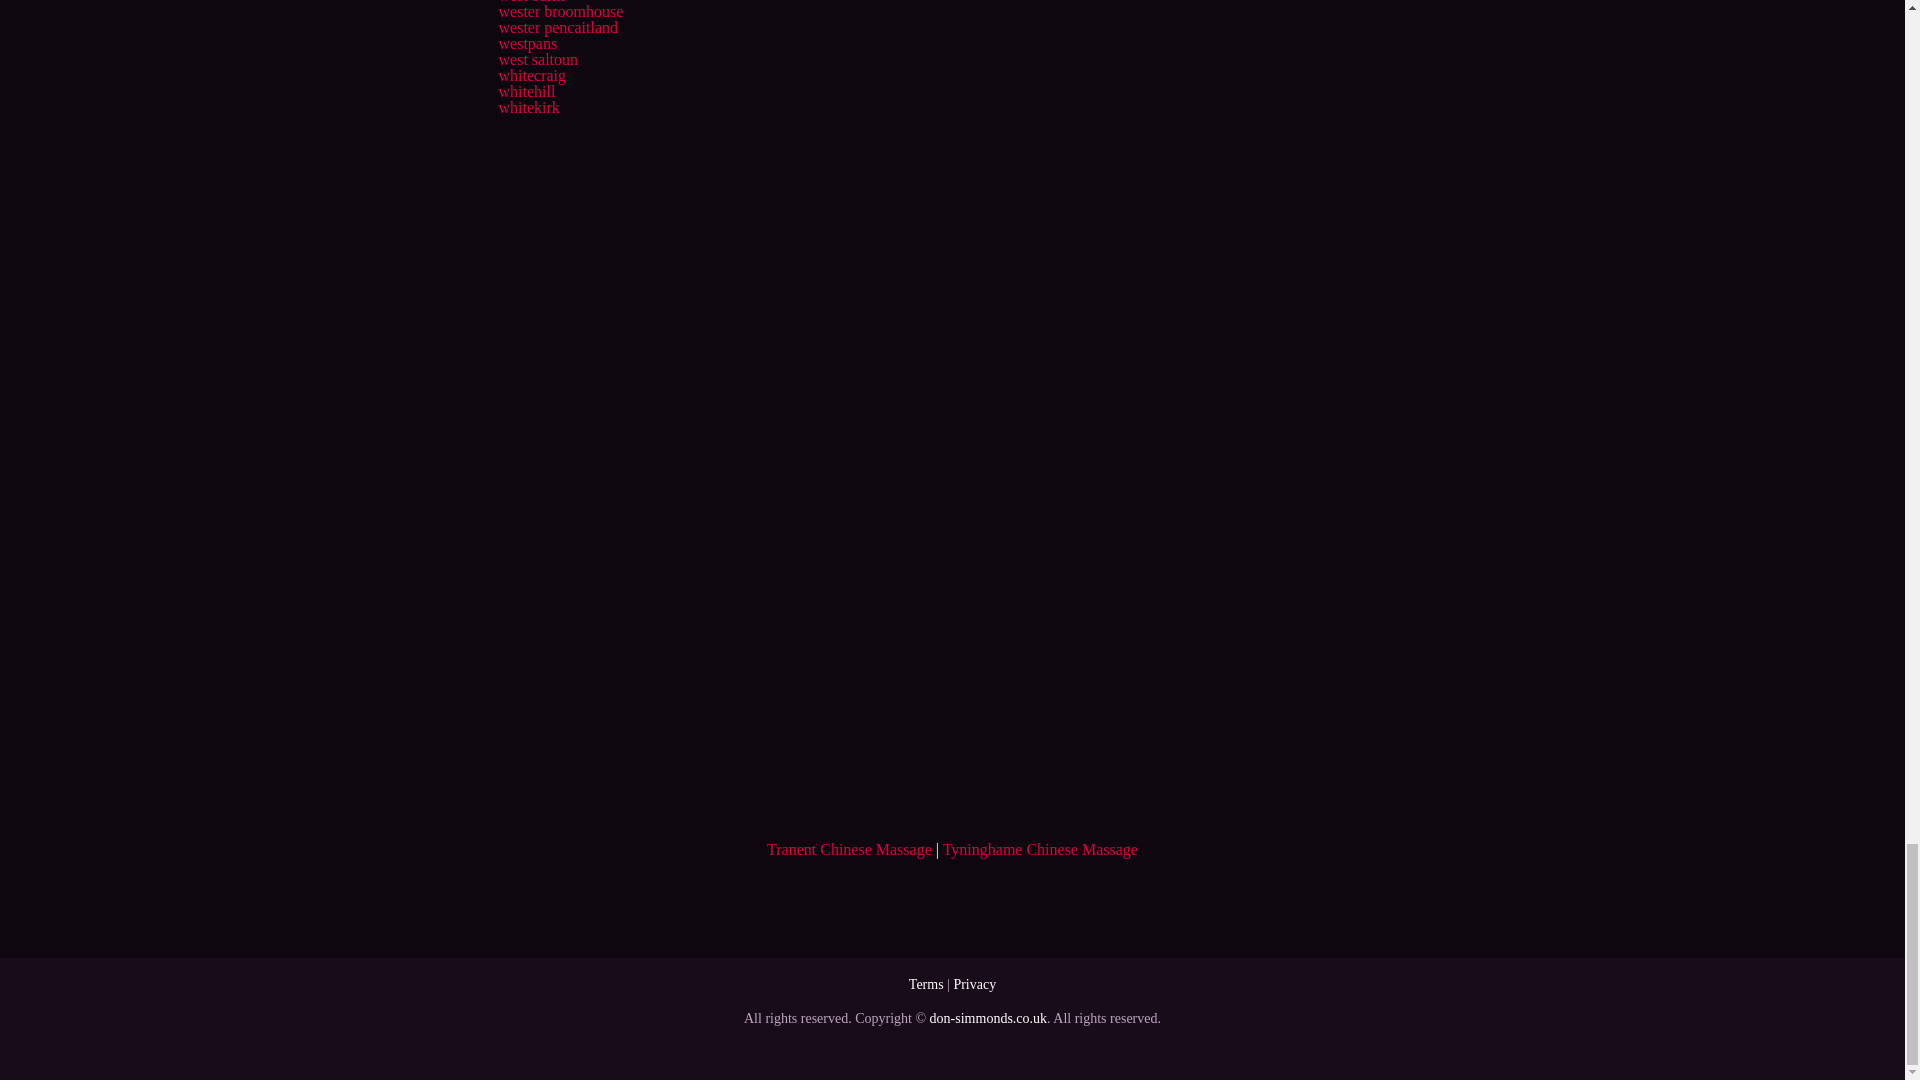 The height and width of the screenshot is (1080, 1920). What do you see at coordinates (974, 984) in the screenshot?
I see `Privacy` at bounding box center [974, 984].